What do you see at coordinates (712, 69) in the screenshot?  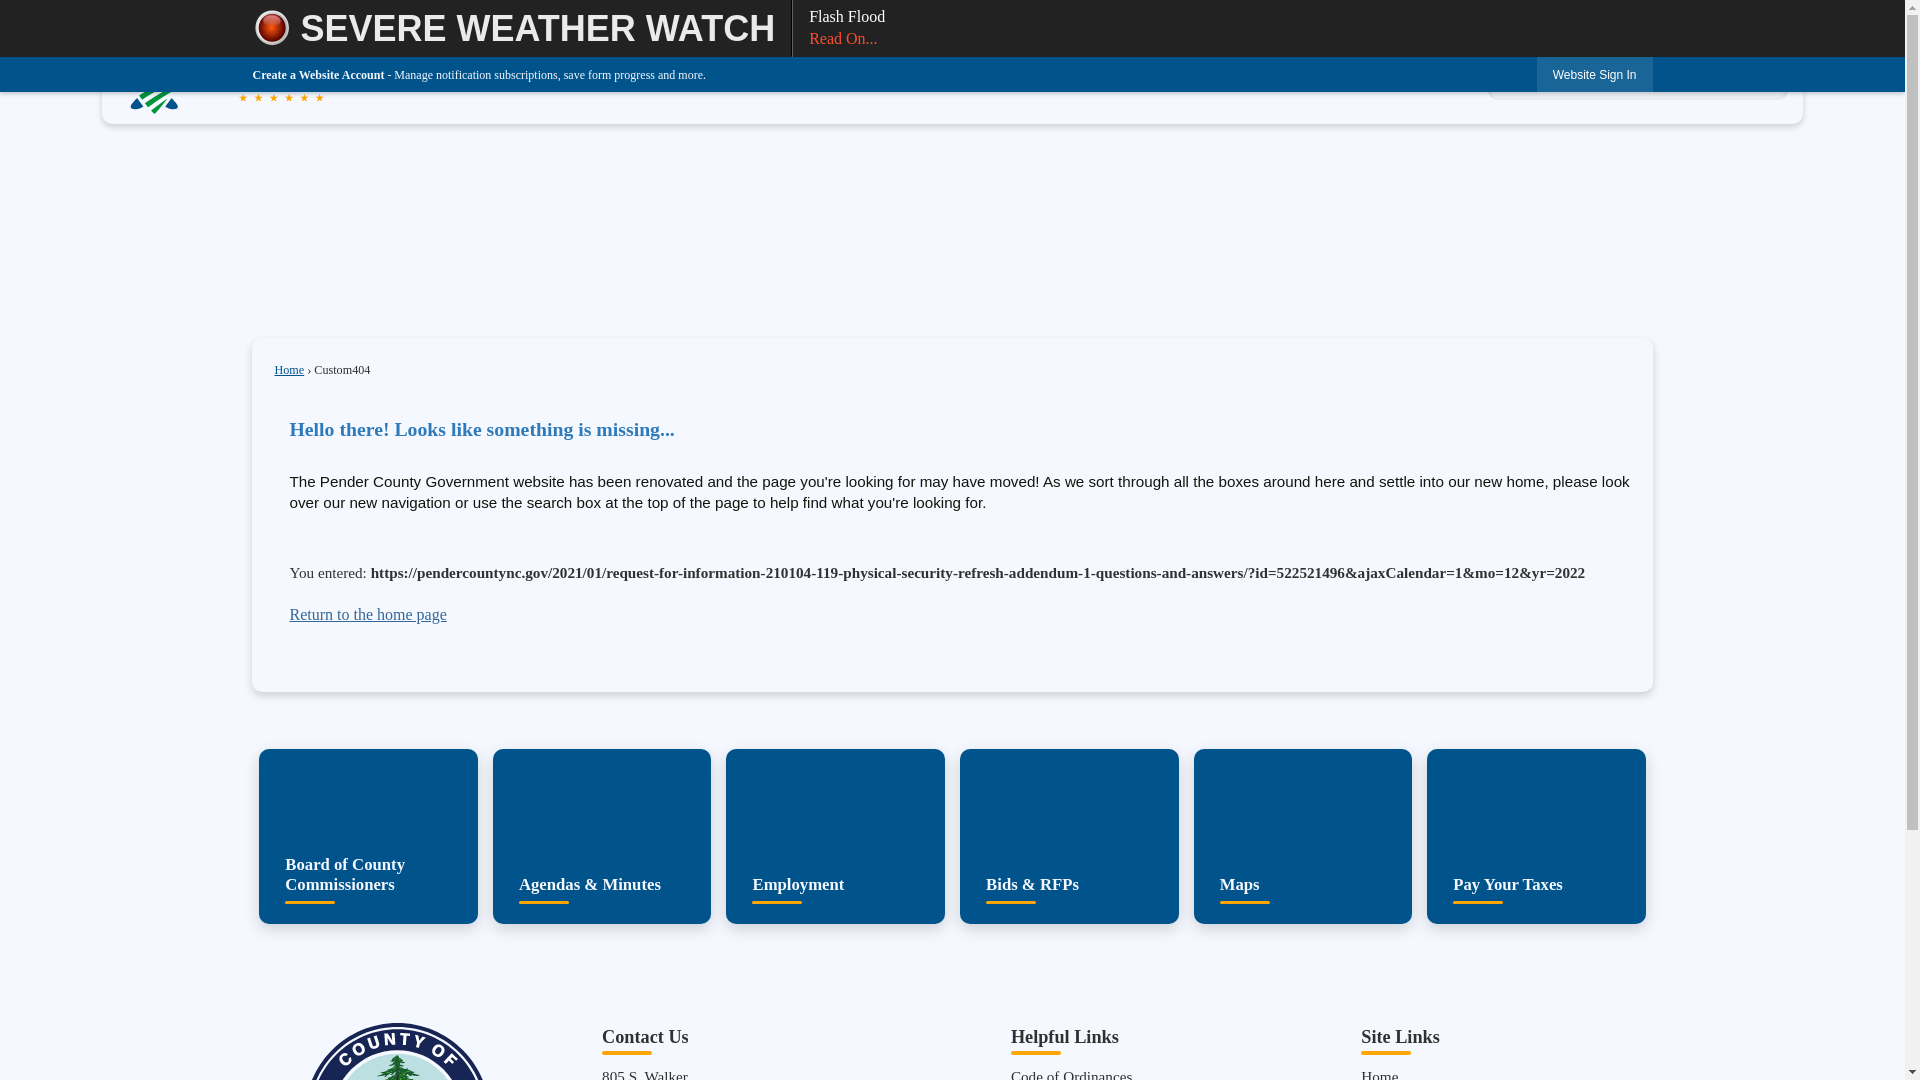 I see `GOVERNMENT` at bounding box center [712, 69].